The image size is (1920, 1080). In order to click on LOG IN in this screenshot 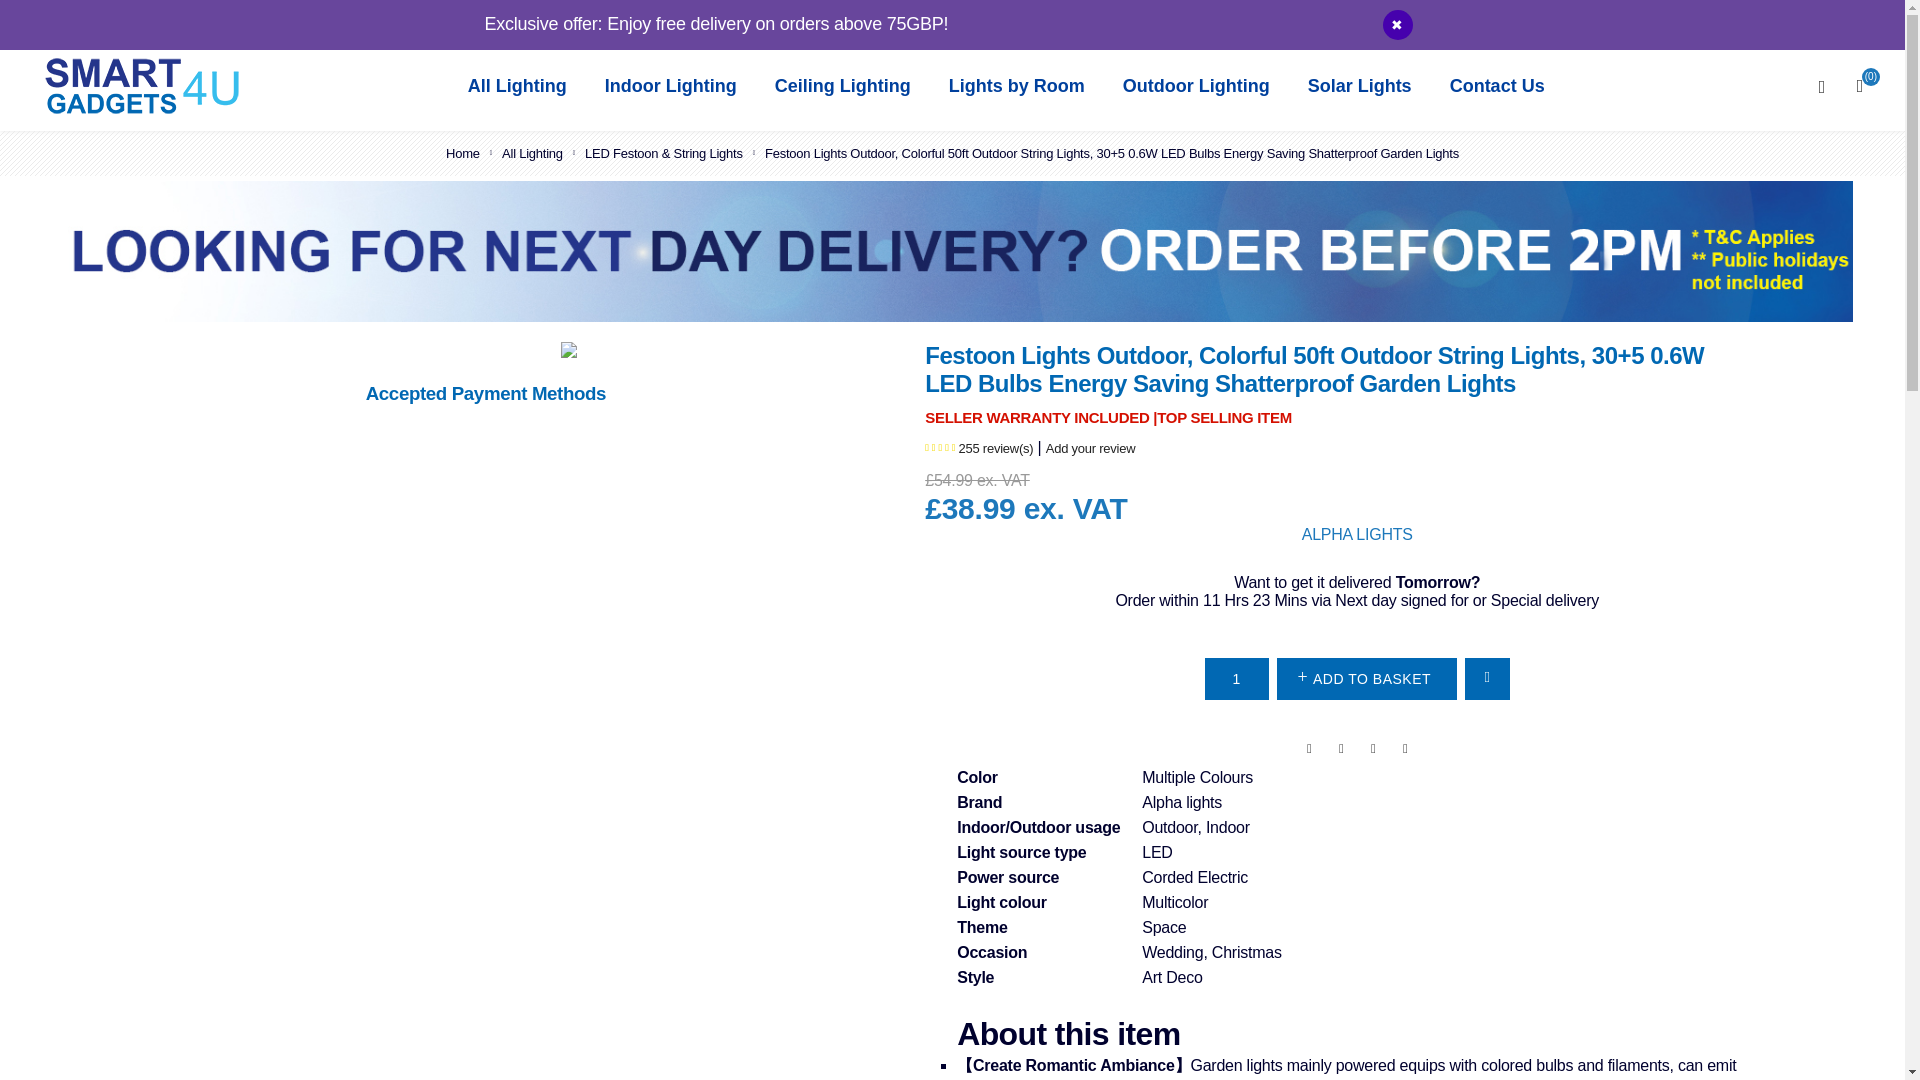, I will do `click(1846, 20)`.